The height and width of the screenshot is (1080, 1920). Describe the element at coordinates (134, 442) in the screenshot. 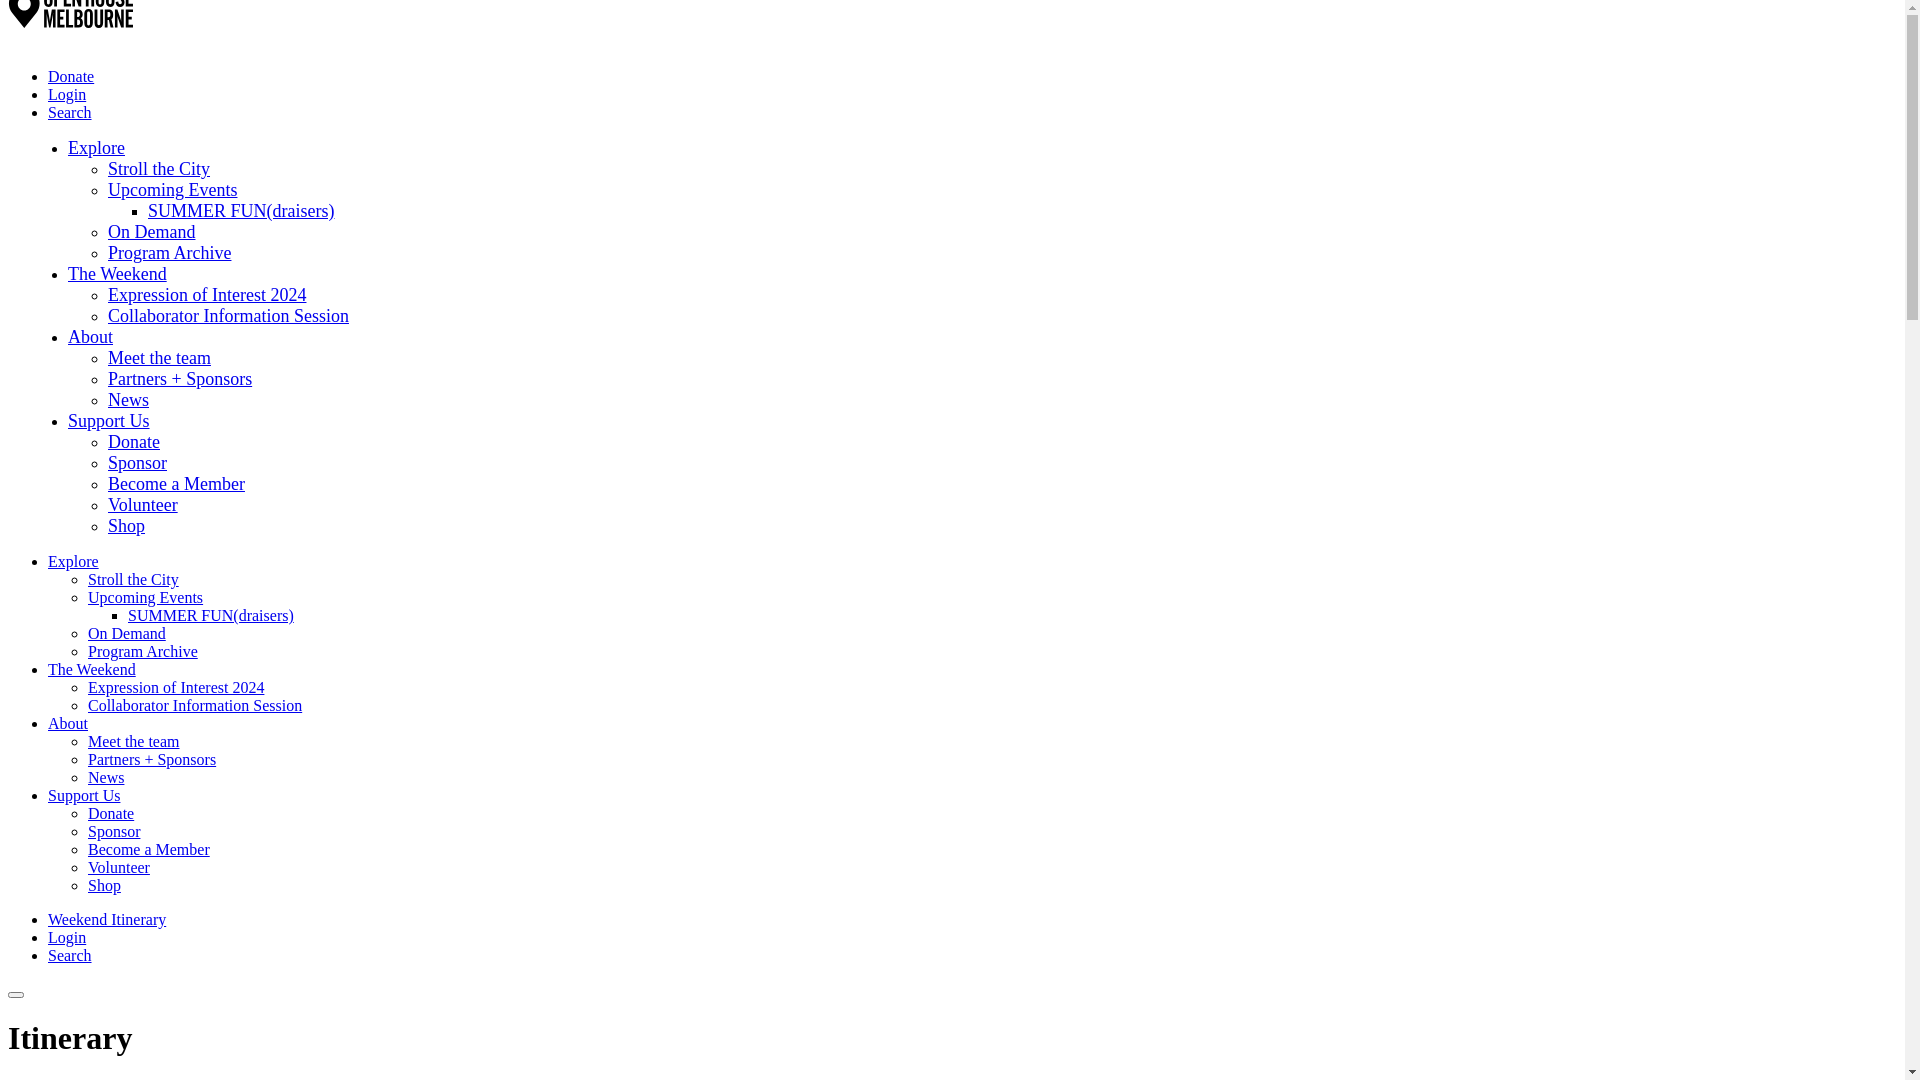

I see `Donate` at that location.